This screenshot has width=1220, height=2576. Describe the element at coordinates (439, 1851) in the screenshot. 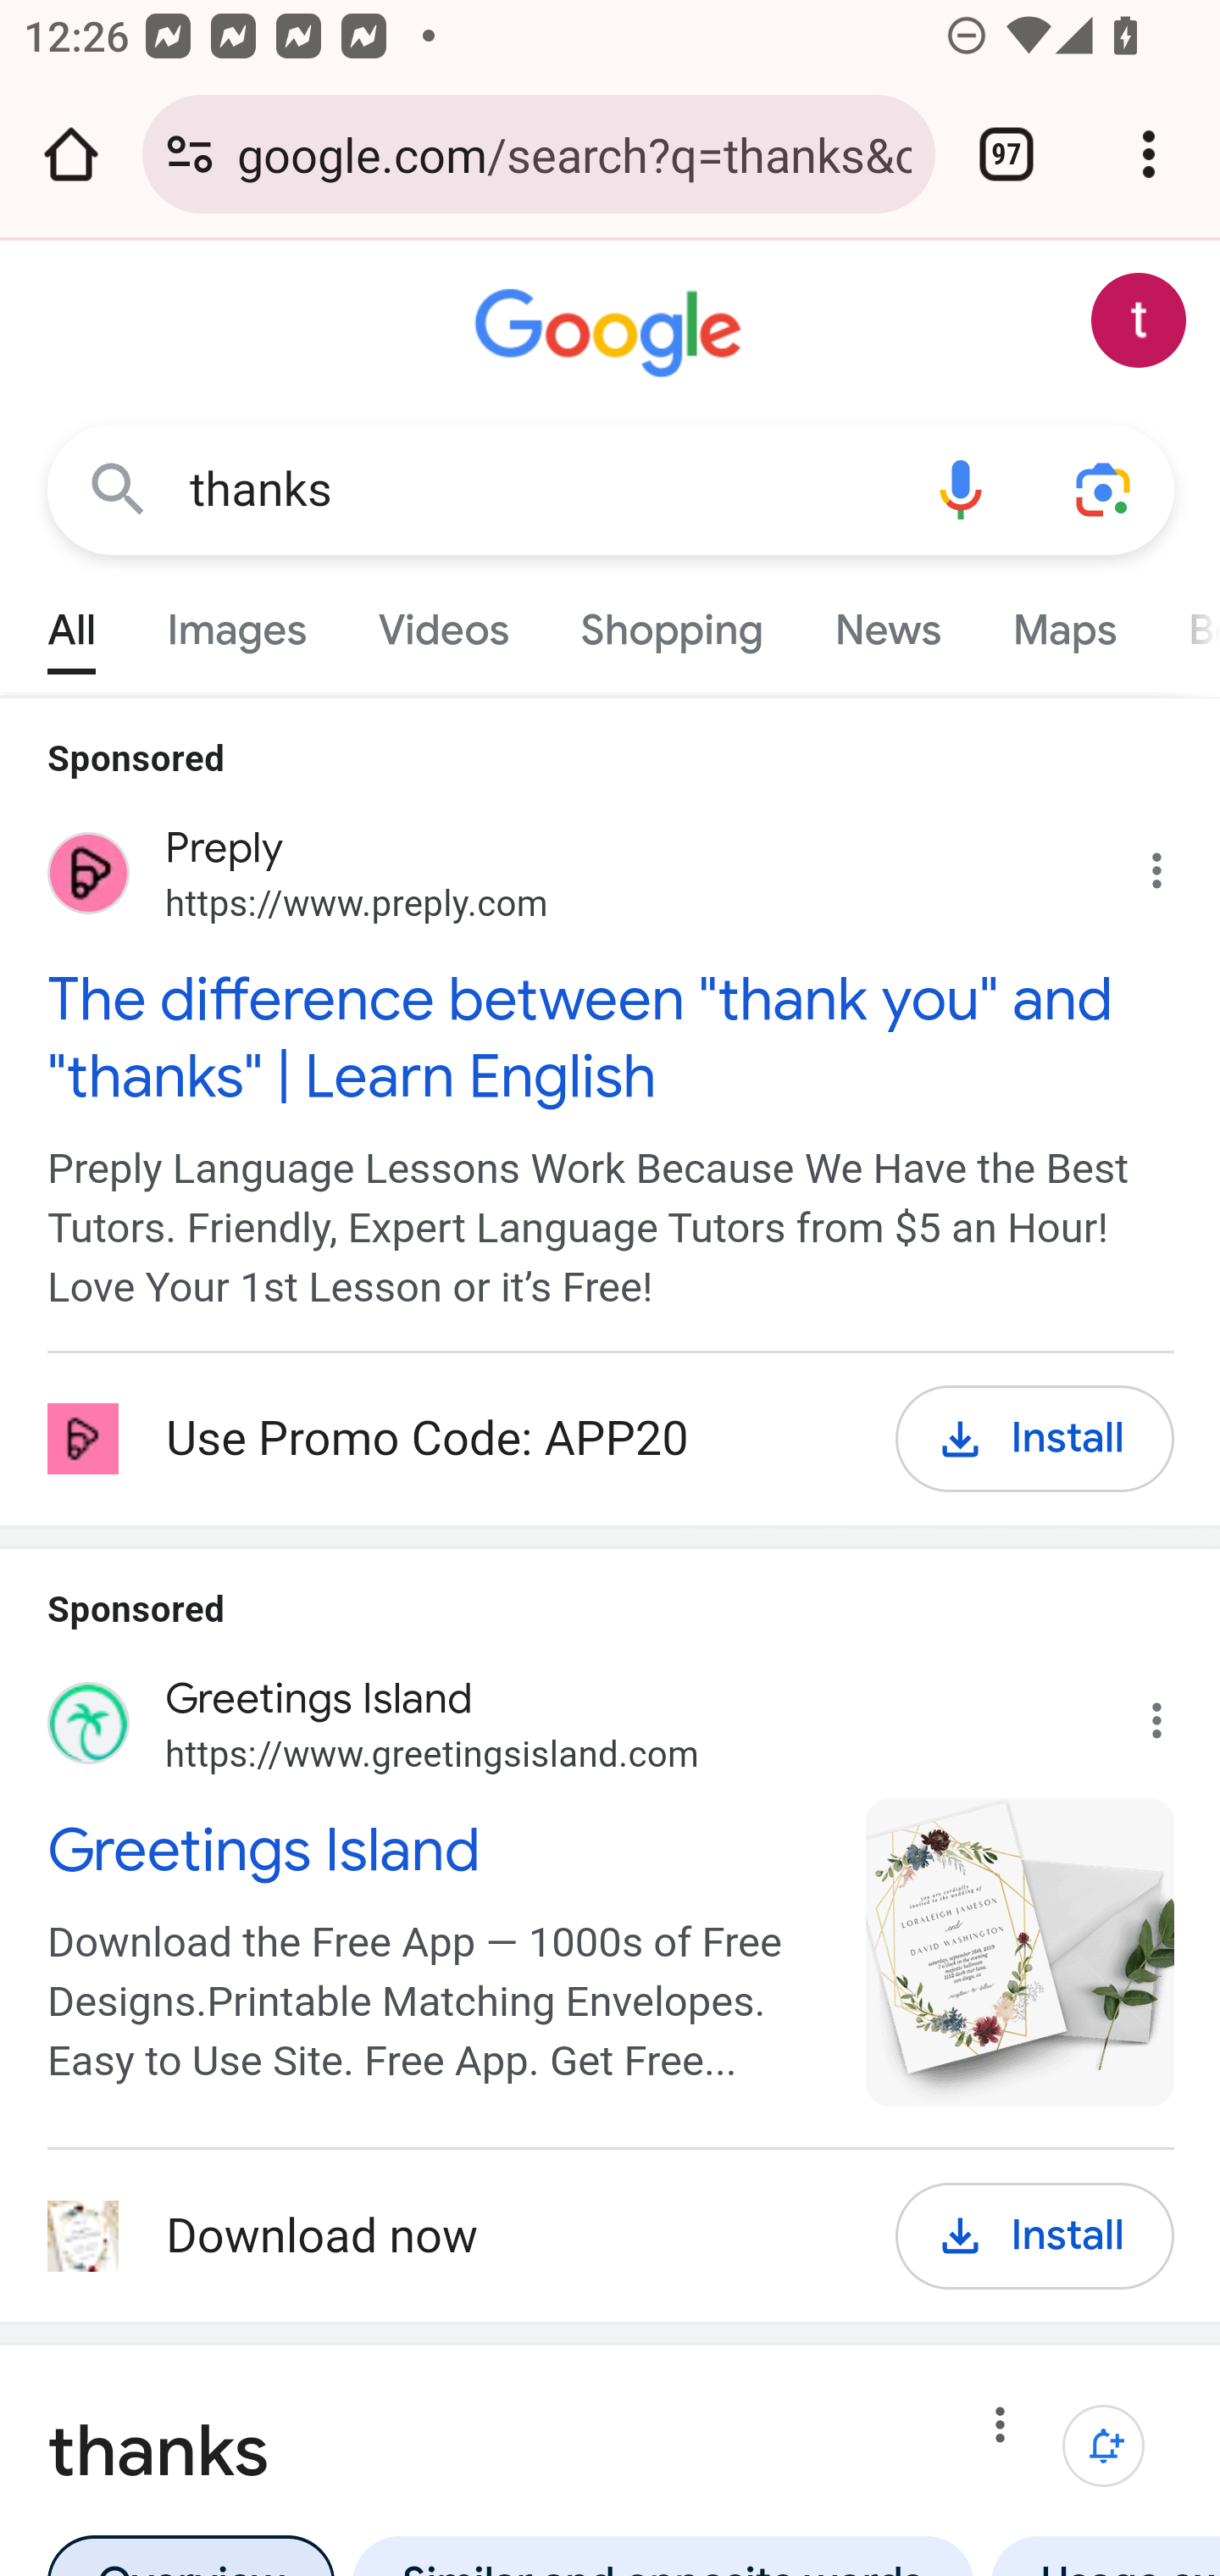

I see `Greetings Island` at that location.